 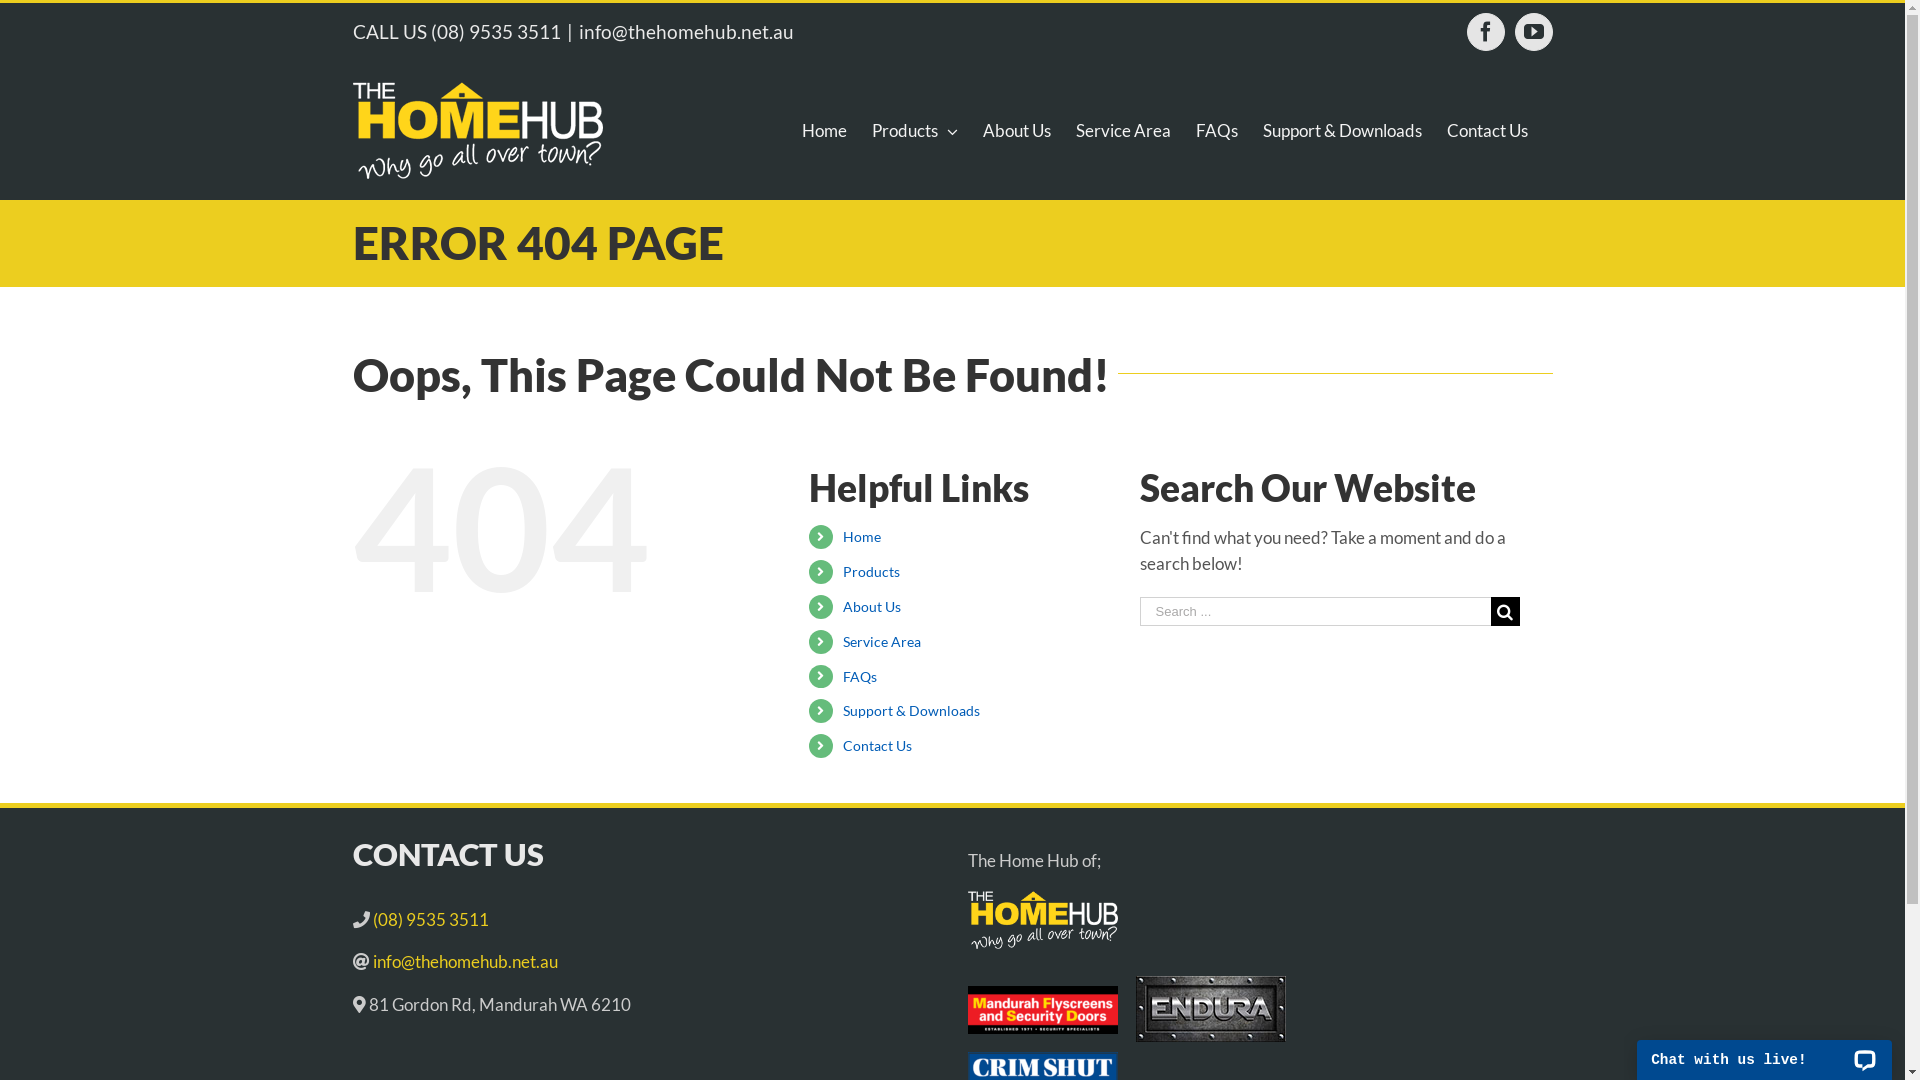 I want to click on FAQs, so click(x=860, y=676).